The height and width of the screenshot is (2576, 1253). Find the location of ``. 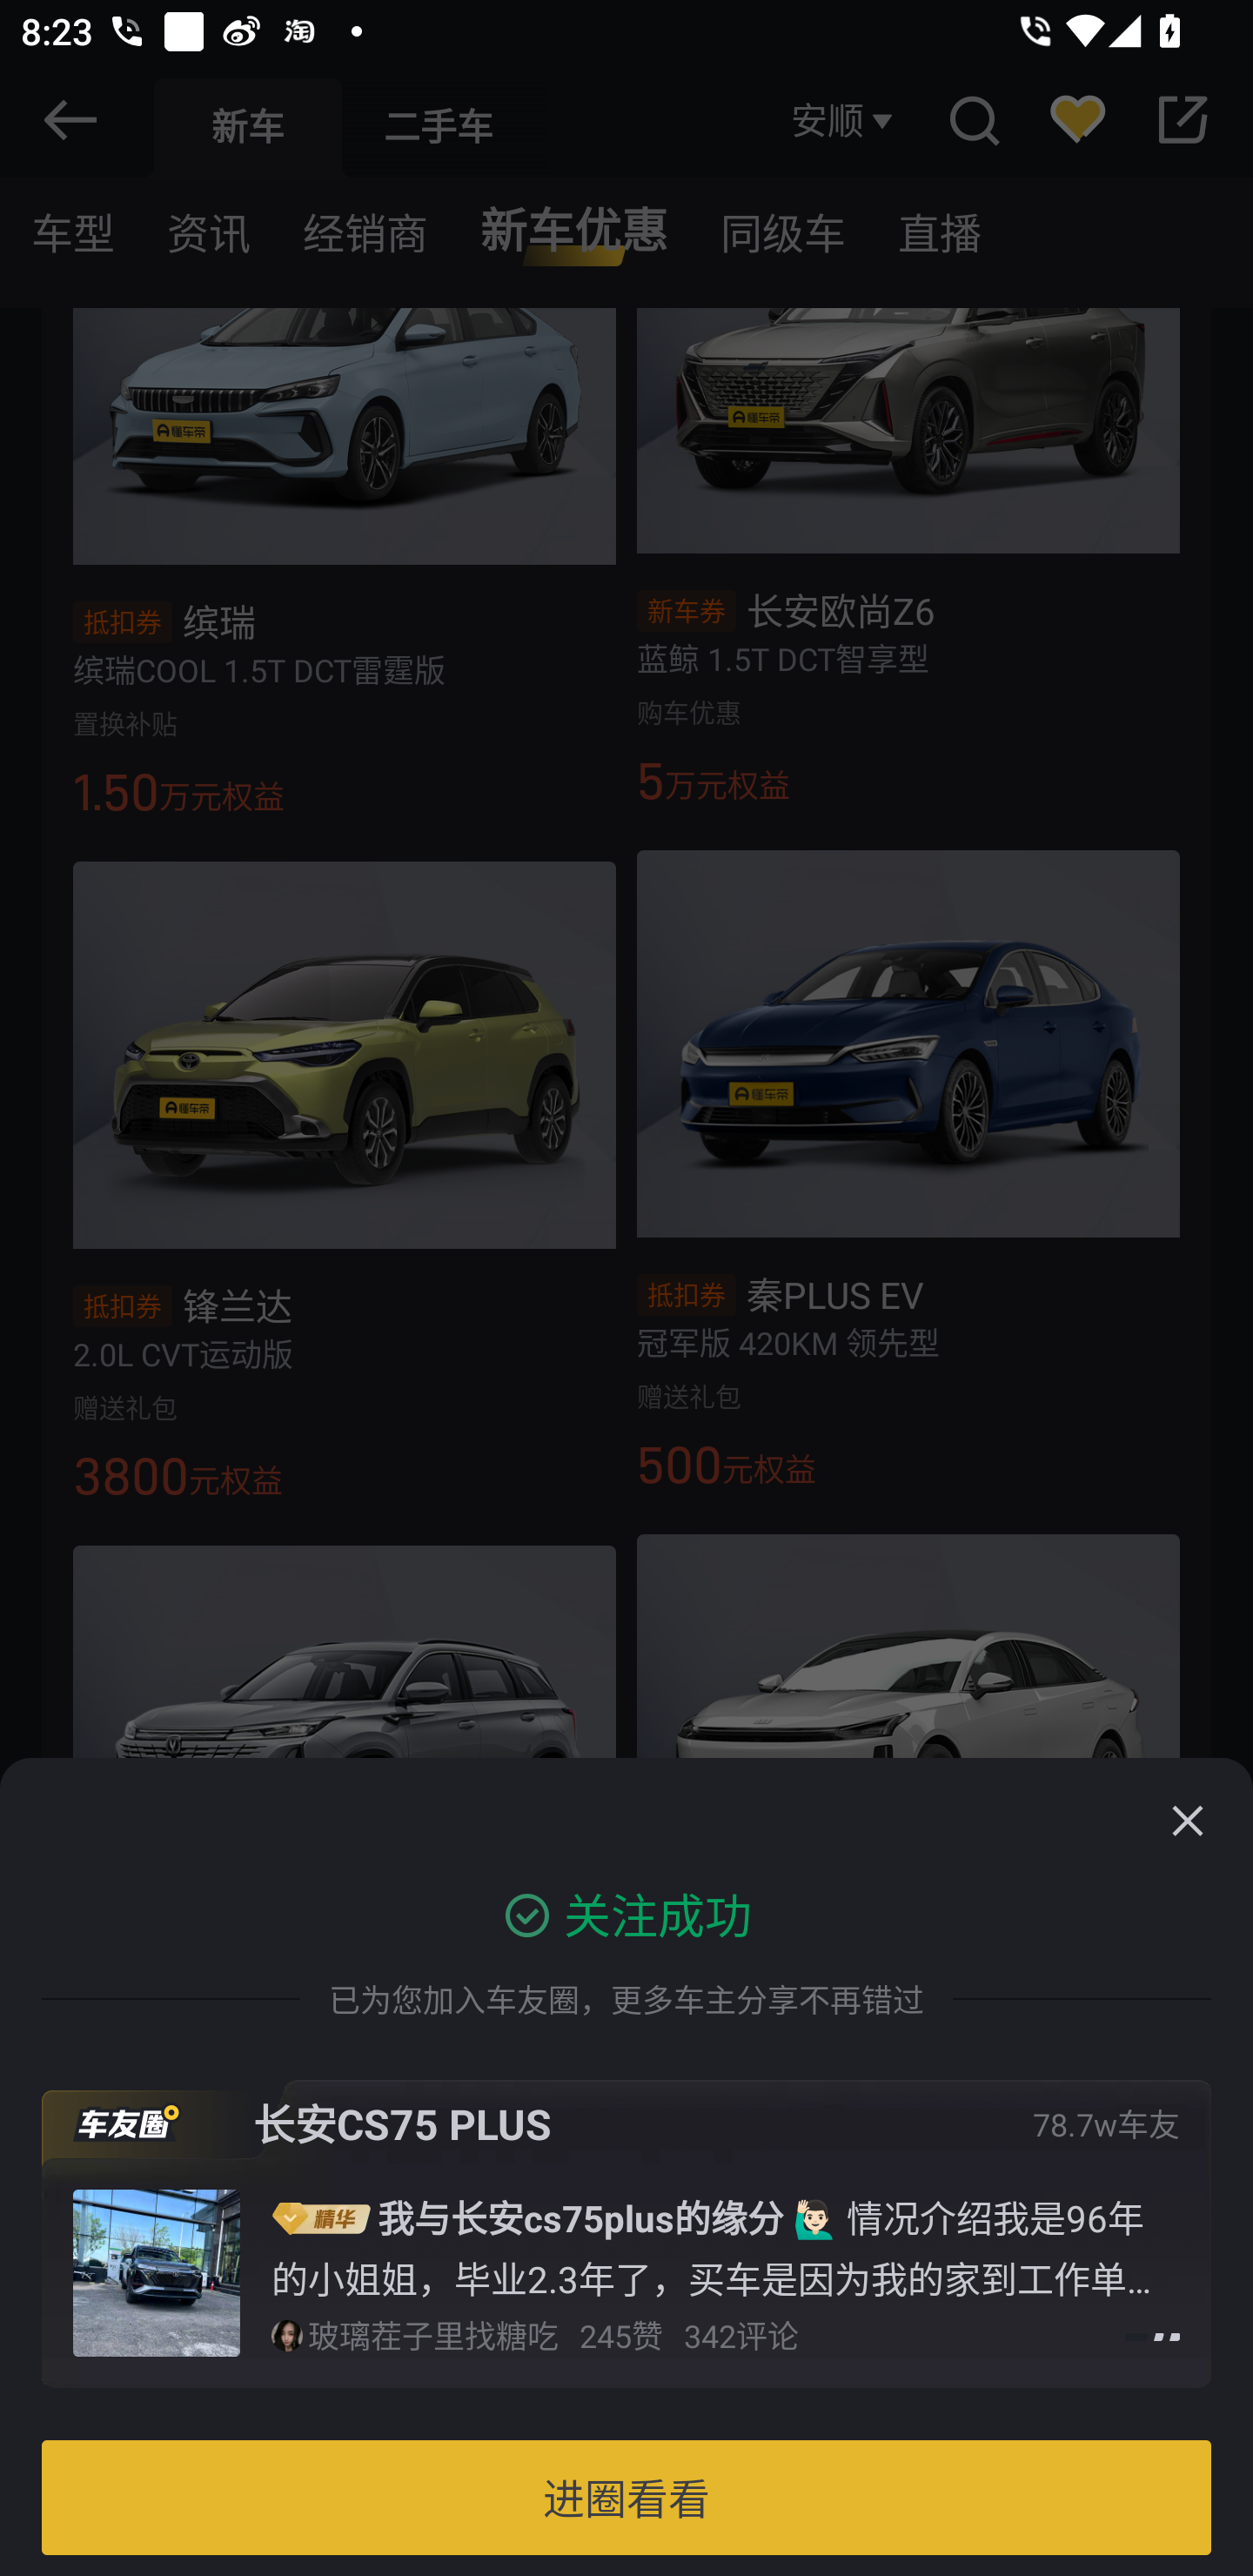

 is located at coordinates (1187, 1821).